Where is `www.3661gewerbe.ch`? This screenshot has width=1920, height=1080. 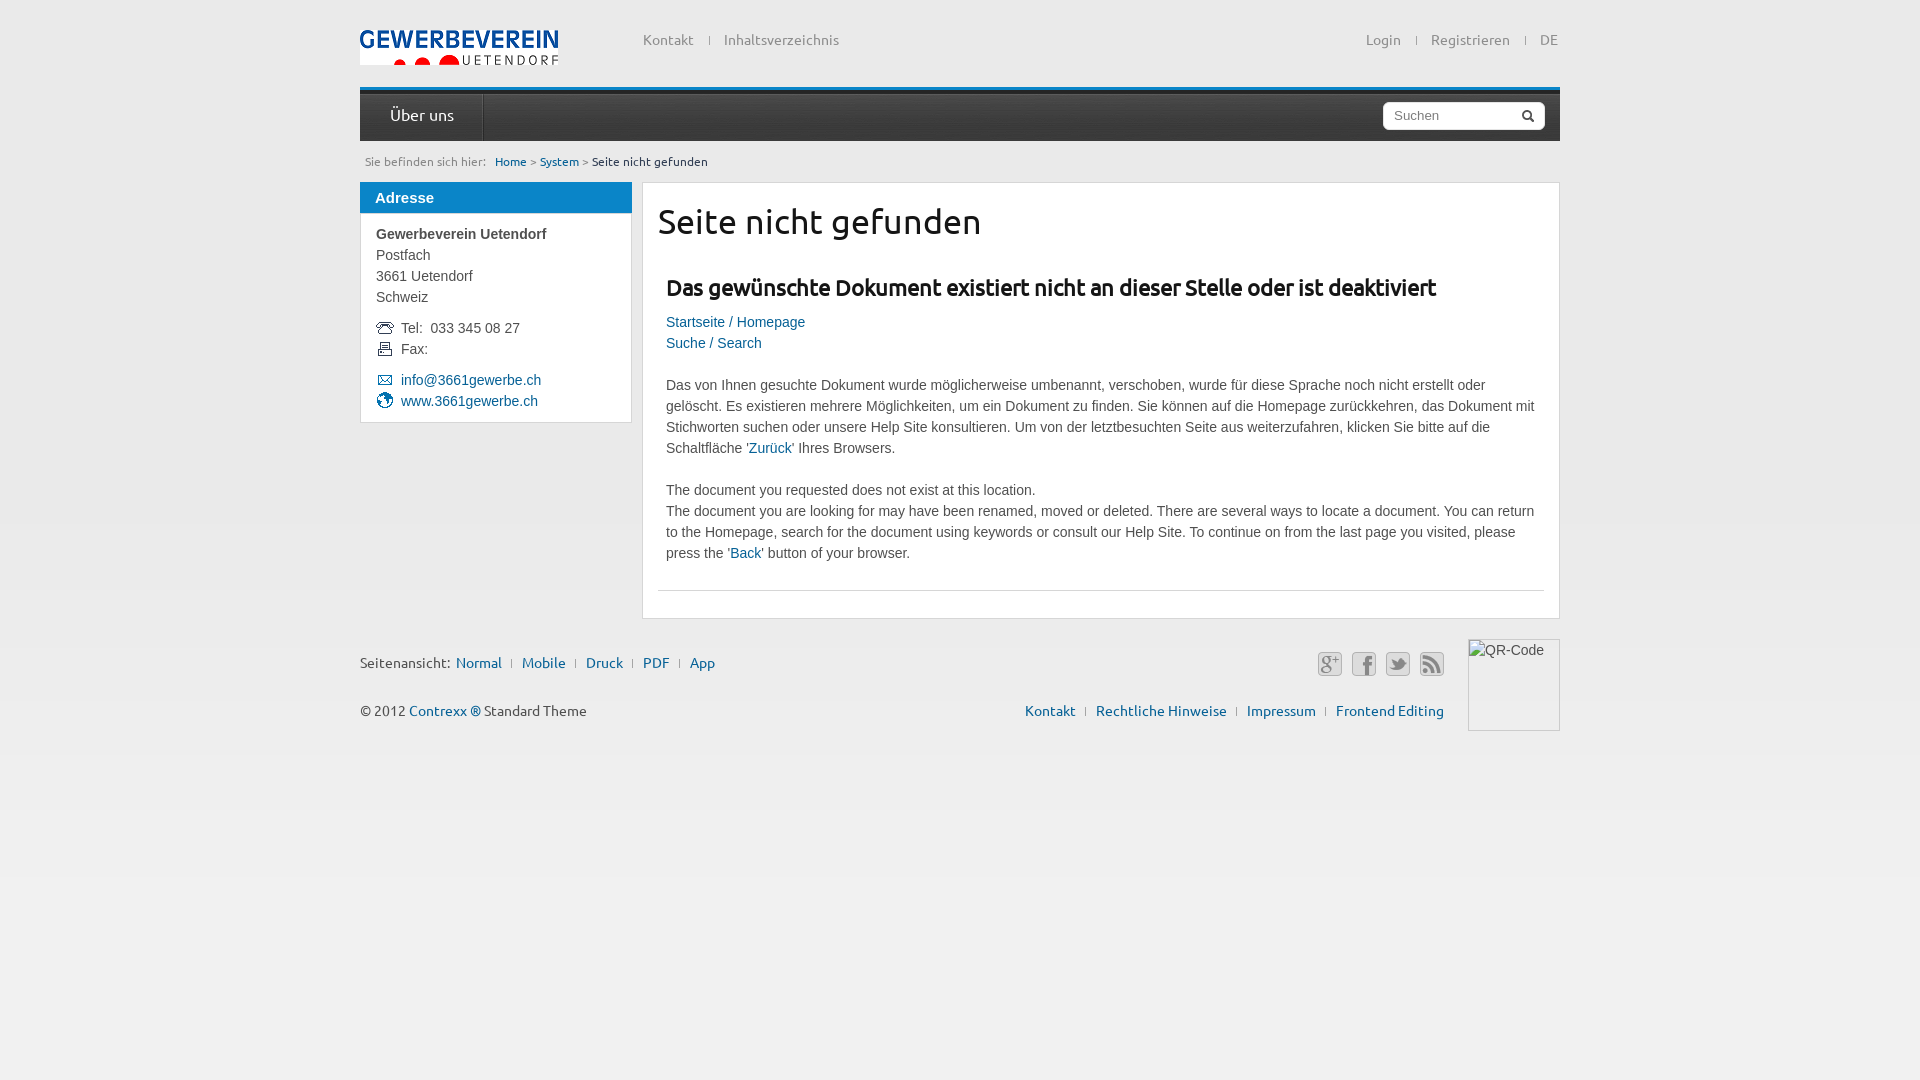
www.3661gewerbe.ch is located at coordinates (470, 401).